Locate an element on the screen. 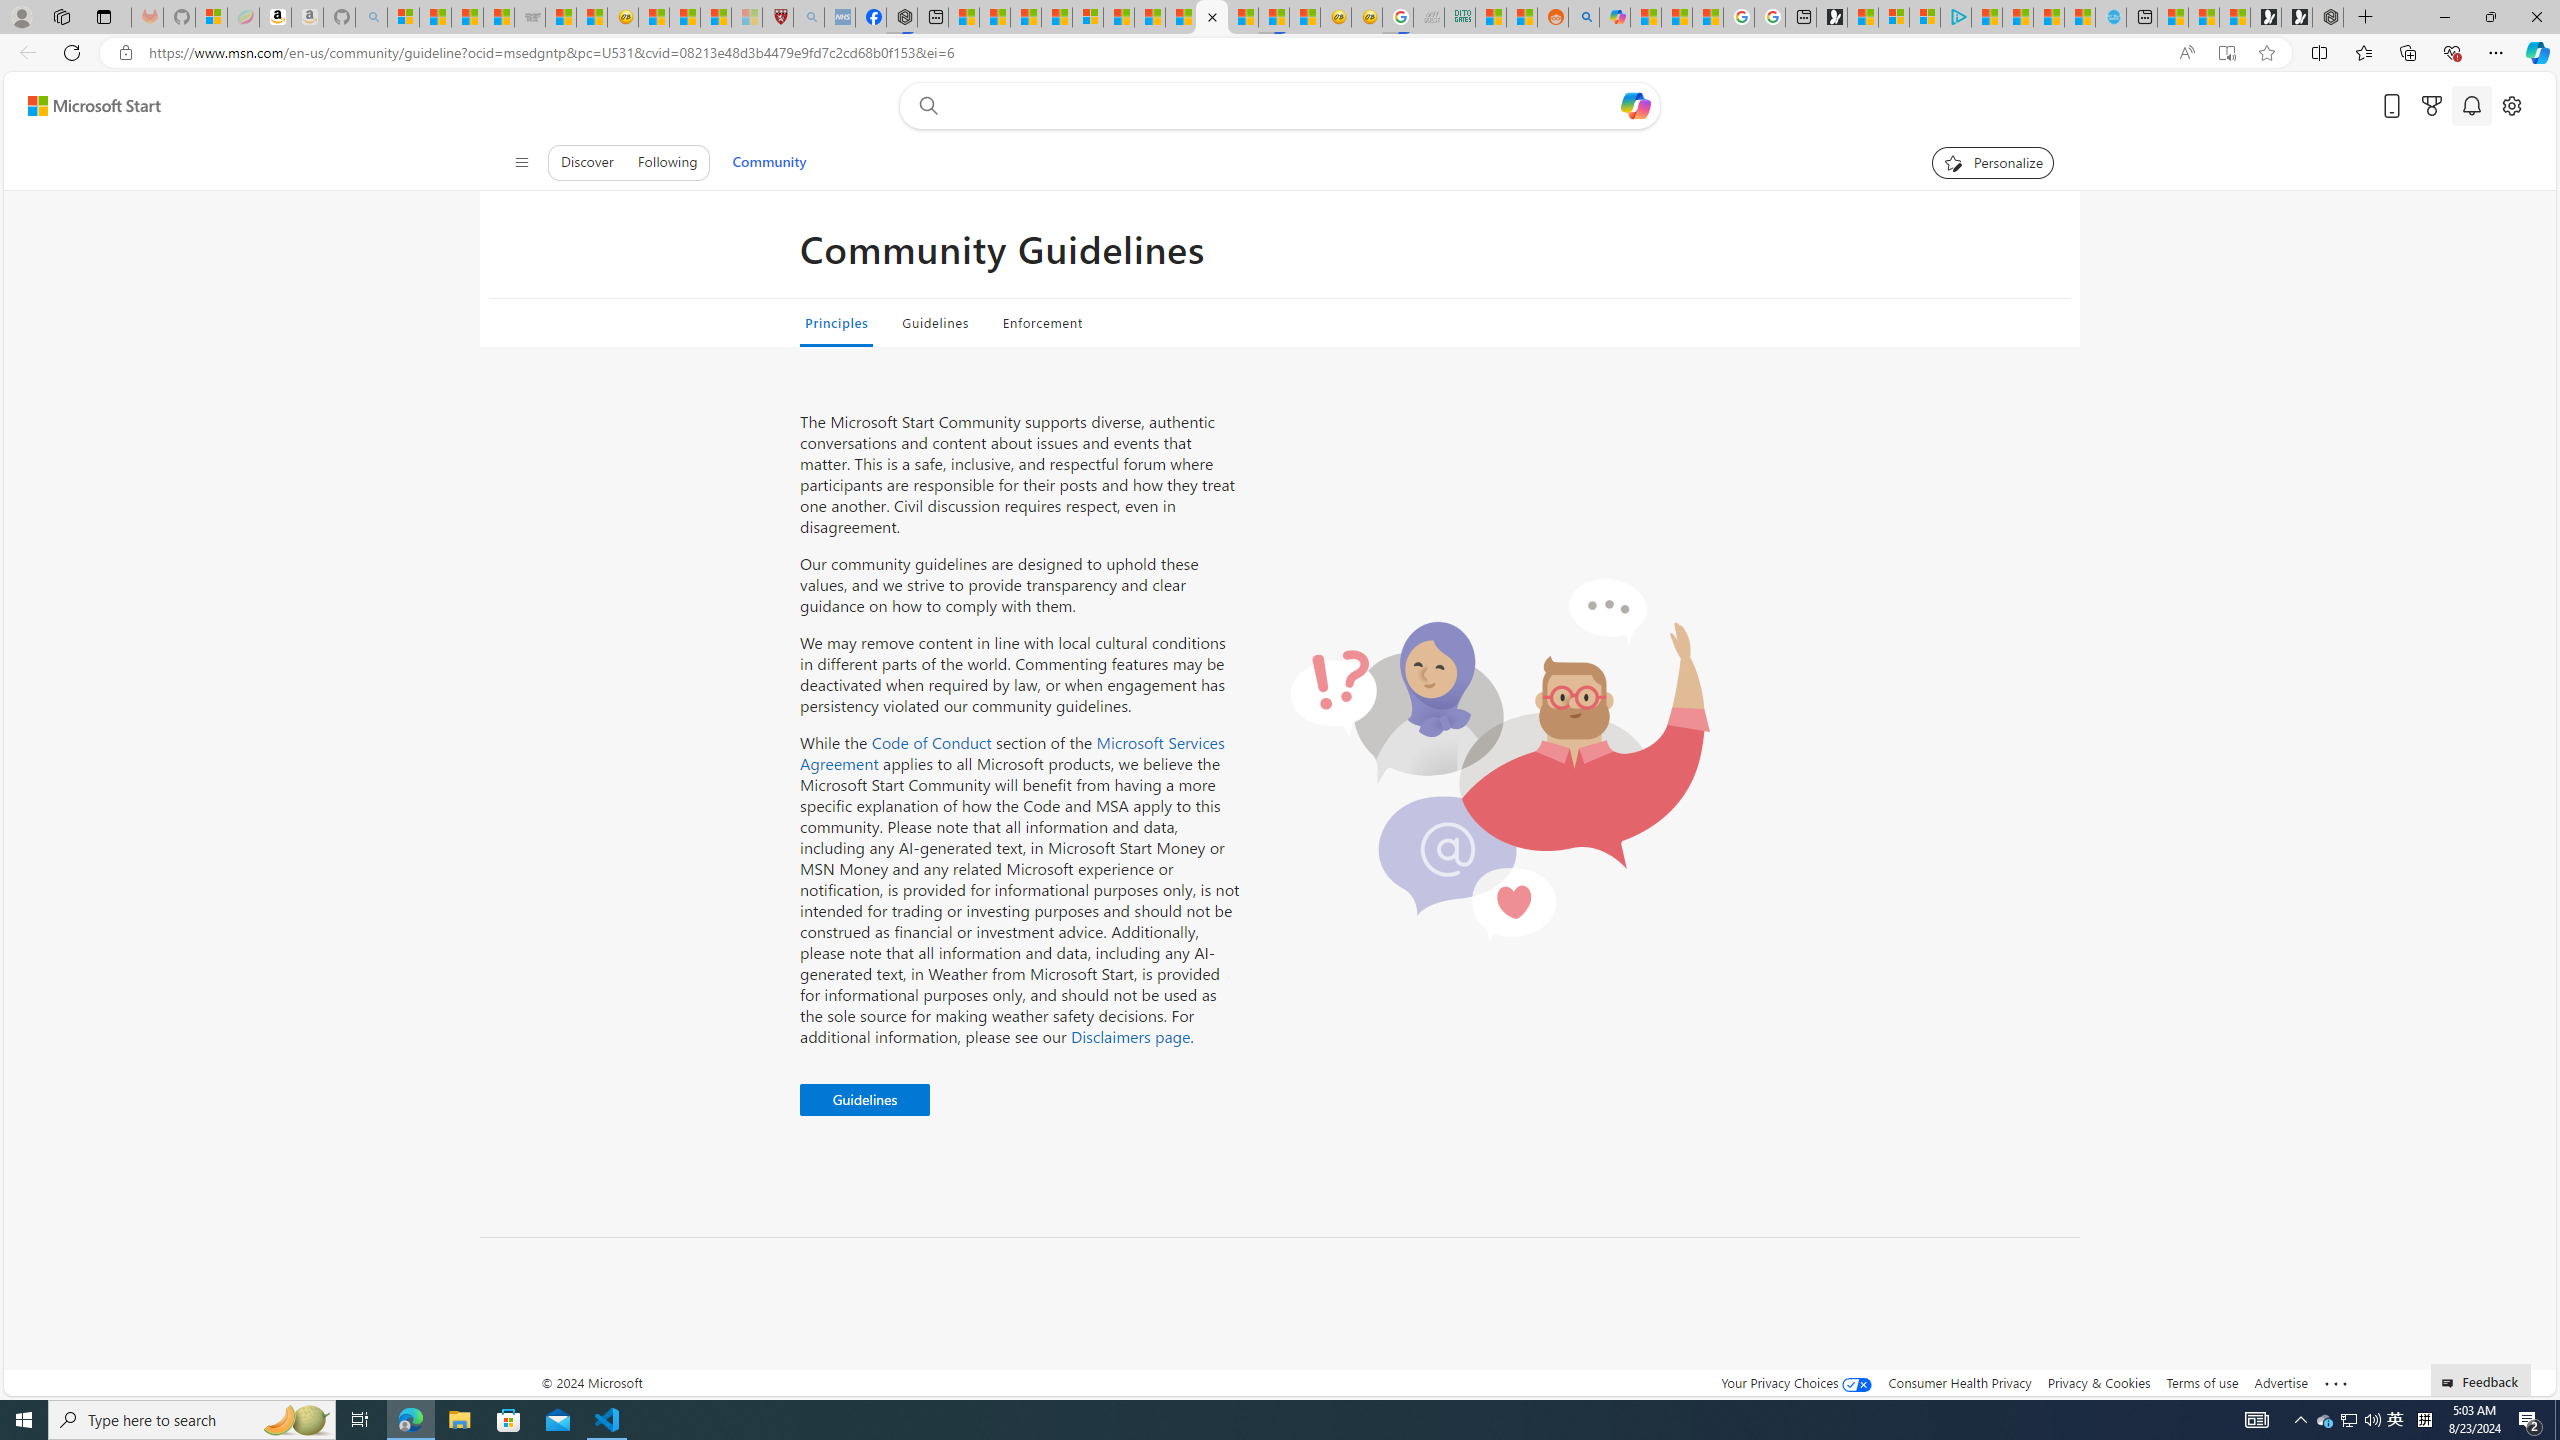 The width and height of the screenshot is (2560, 1440). NCL Adult Asthma Inhaler Choice Guideline - Sleeping is located at coordinates (840, 17).